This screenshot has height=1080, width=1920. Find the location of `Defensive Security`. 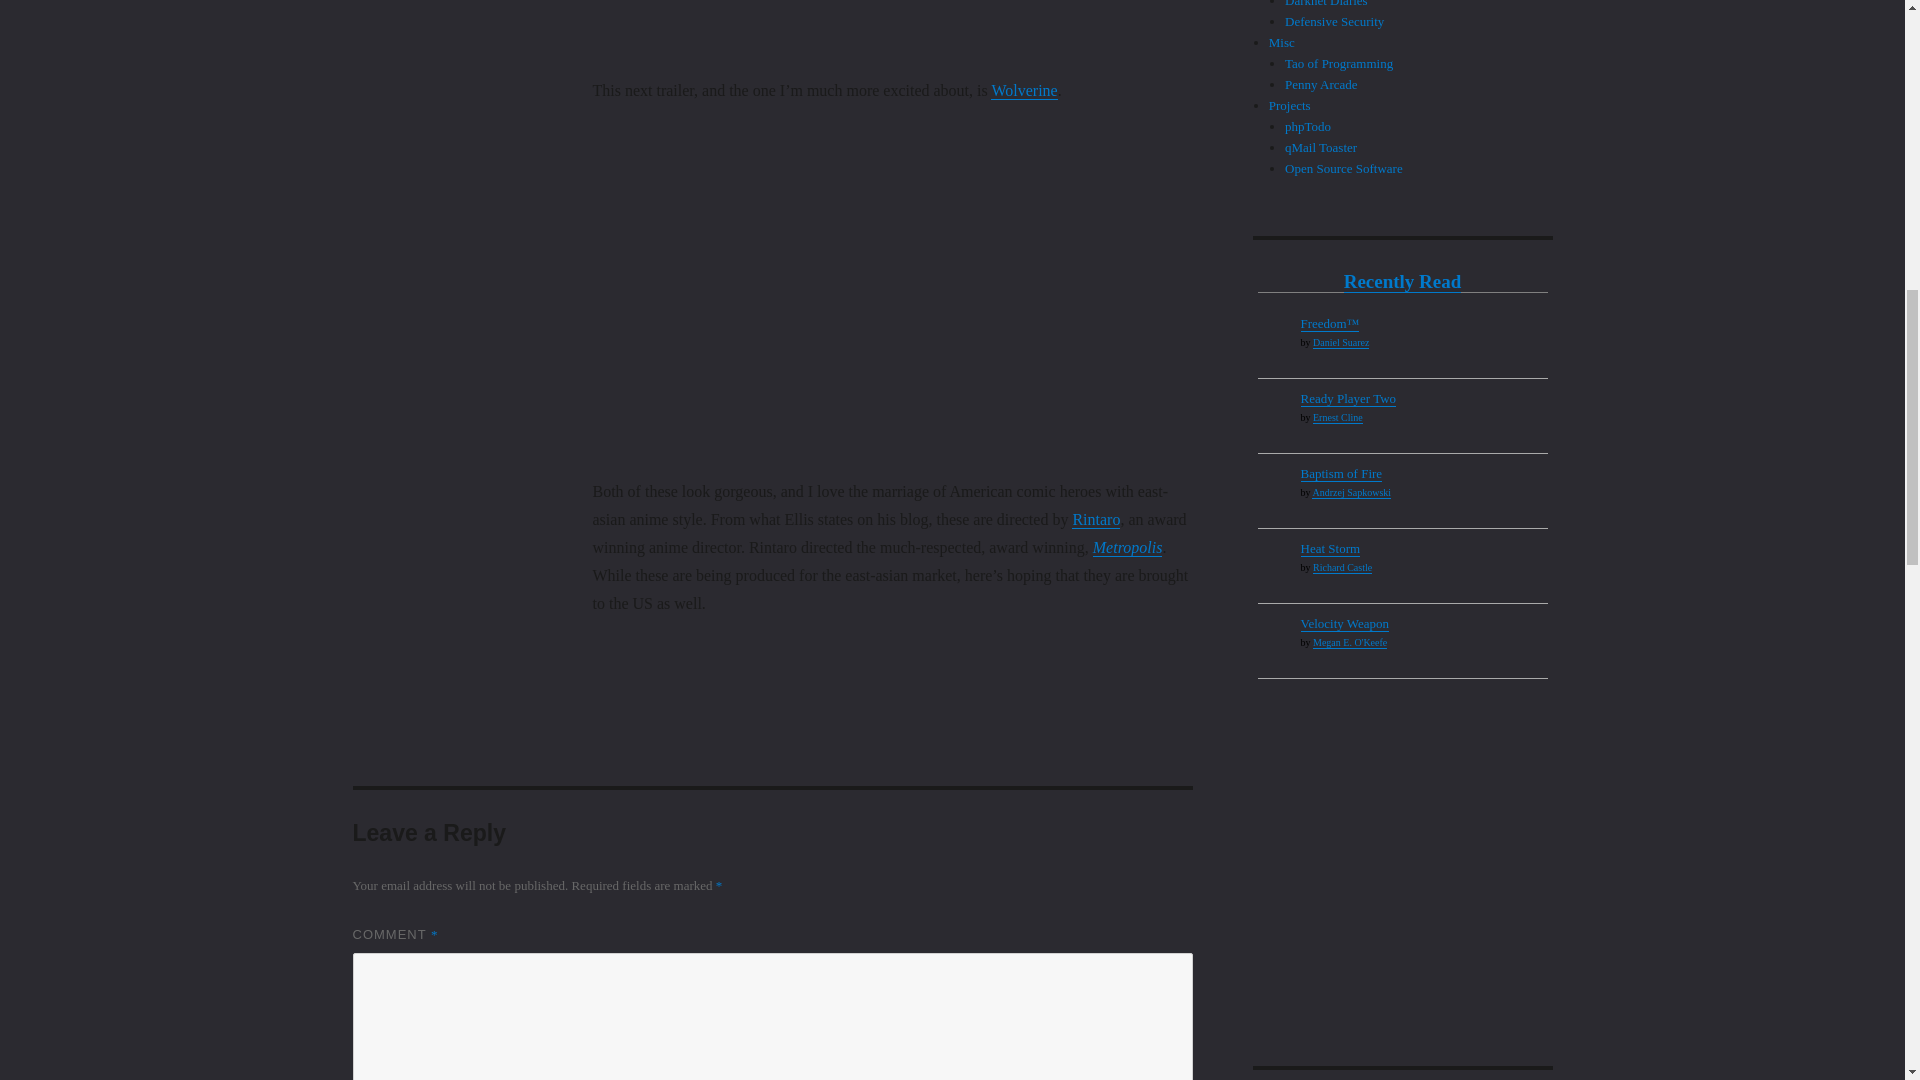

Defensive Security is located at coordinates (1334, 22).